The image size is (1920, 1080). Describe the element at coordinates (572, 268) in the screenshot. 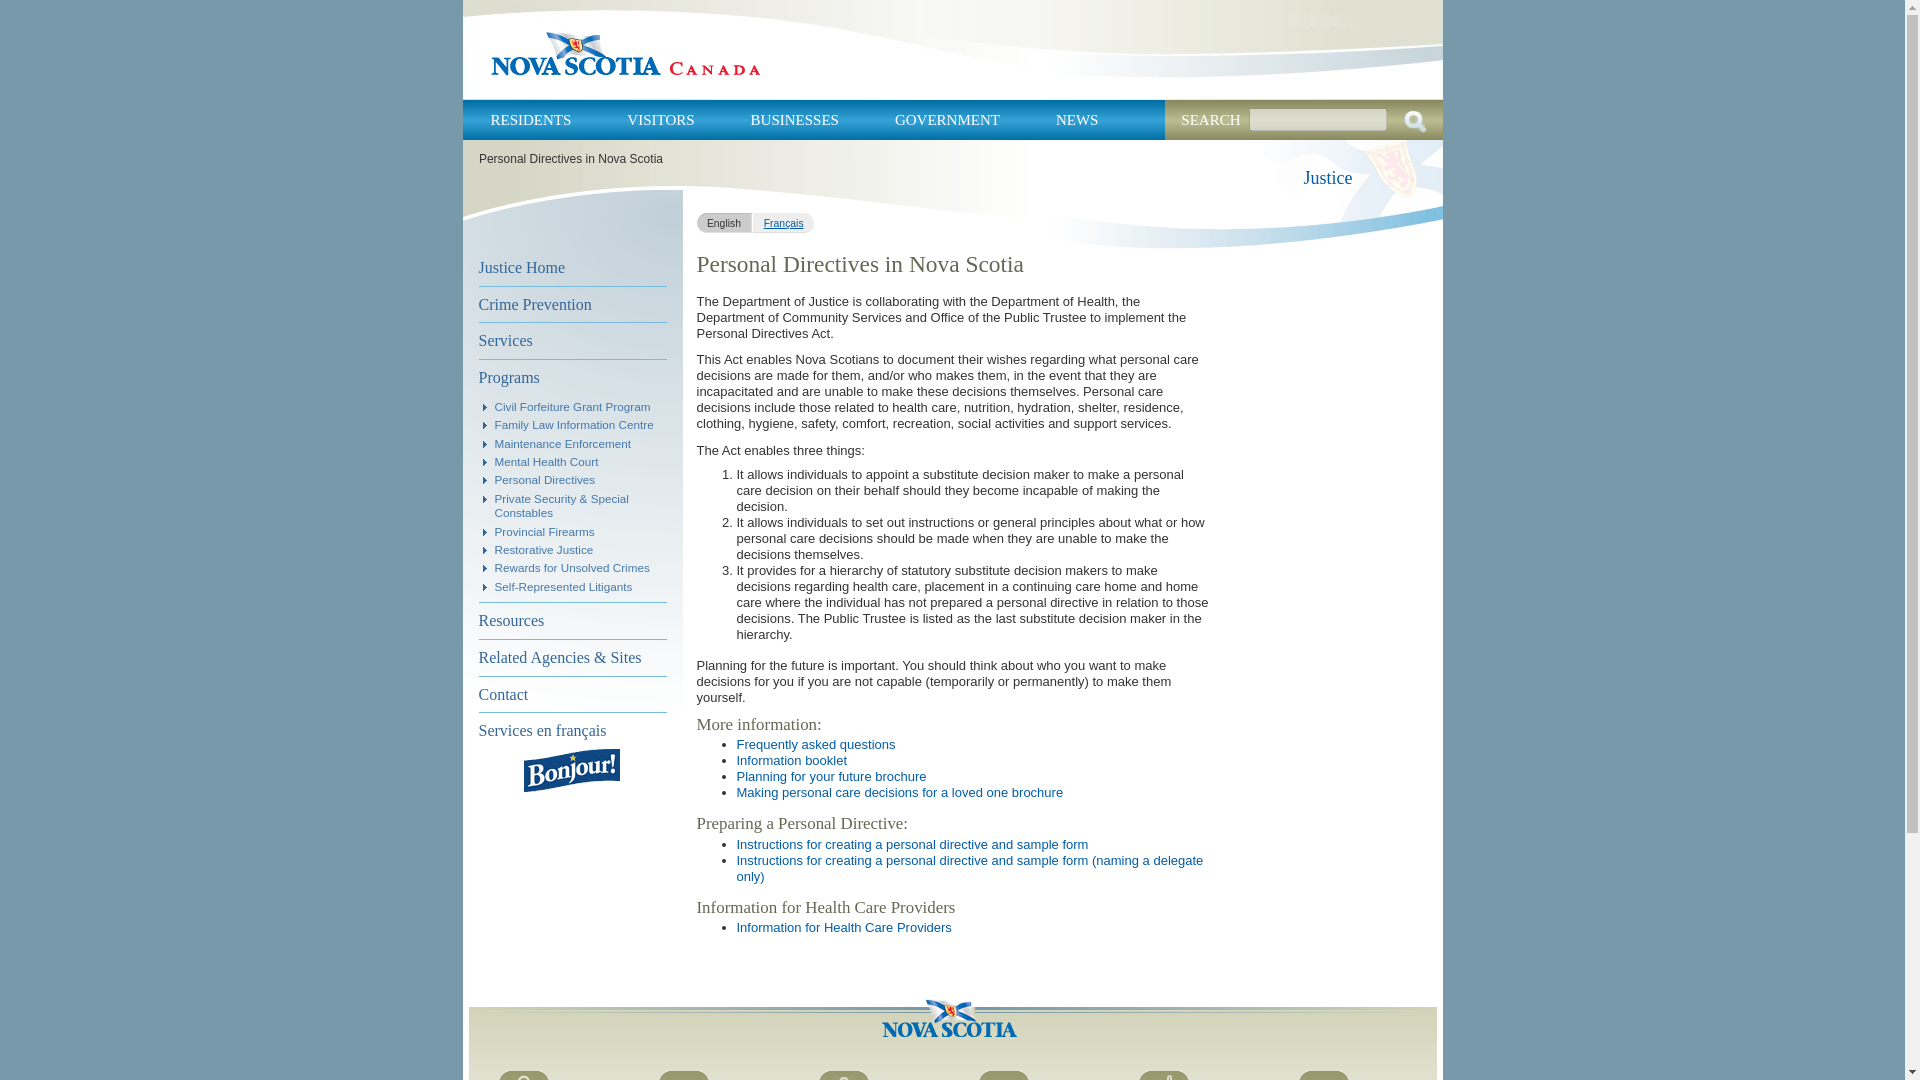

I see `Justice Home` at that location.